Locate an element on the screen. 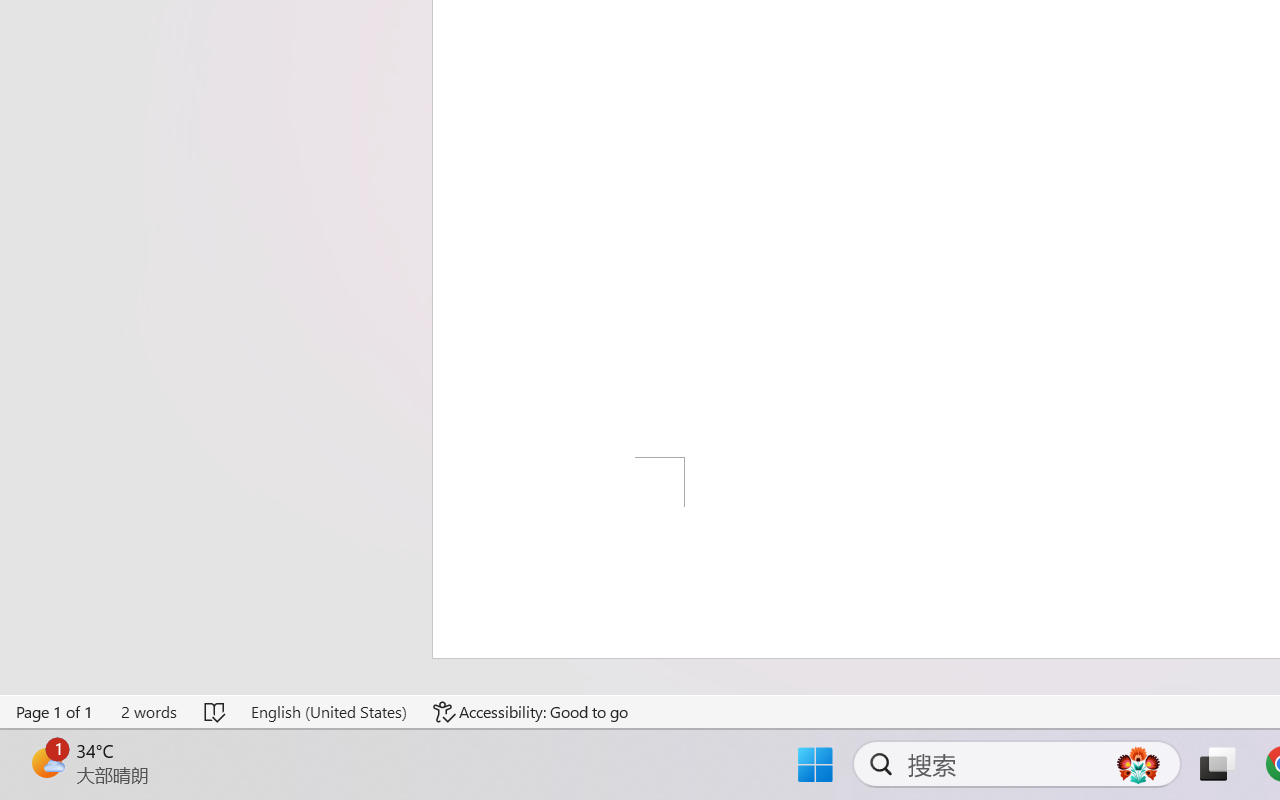 The image size is (1280, 800). Spelling and Grammar Check No Errors is located at coordinates (216, 712).